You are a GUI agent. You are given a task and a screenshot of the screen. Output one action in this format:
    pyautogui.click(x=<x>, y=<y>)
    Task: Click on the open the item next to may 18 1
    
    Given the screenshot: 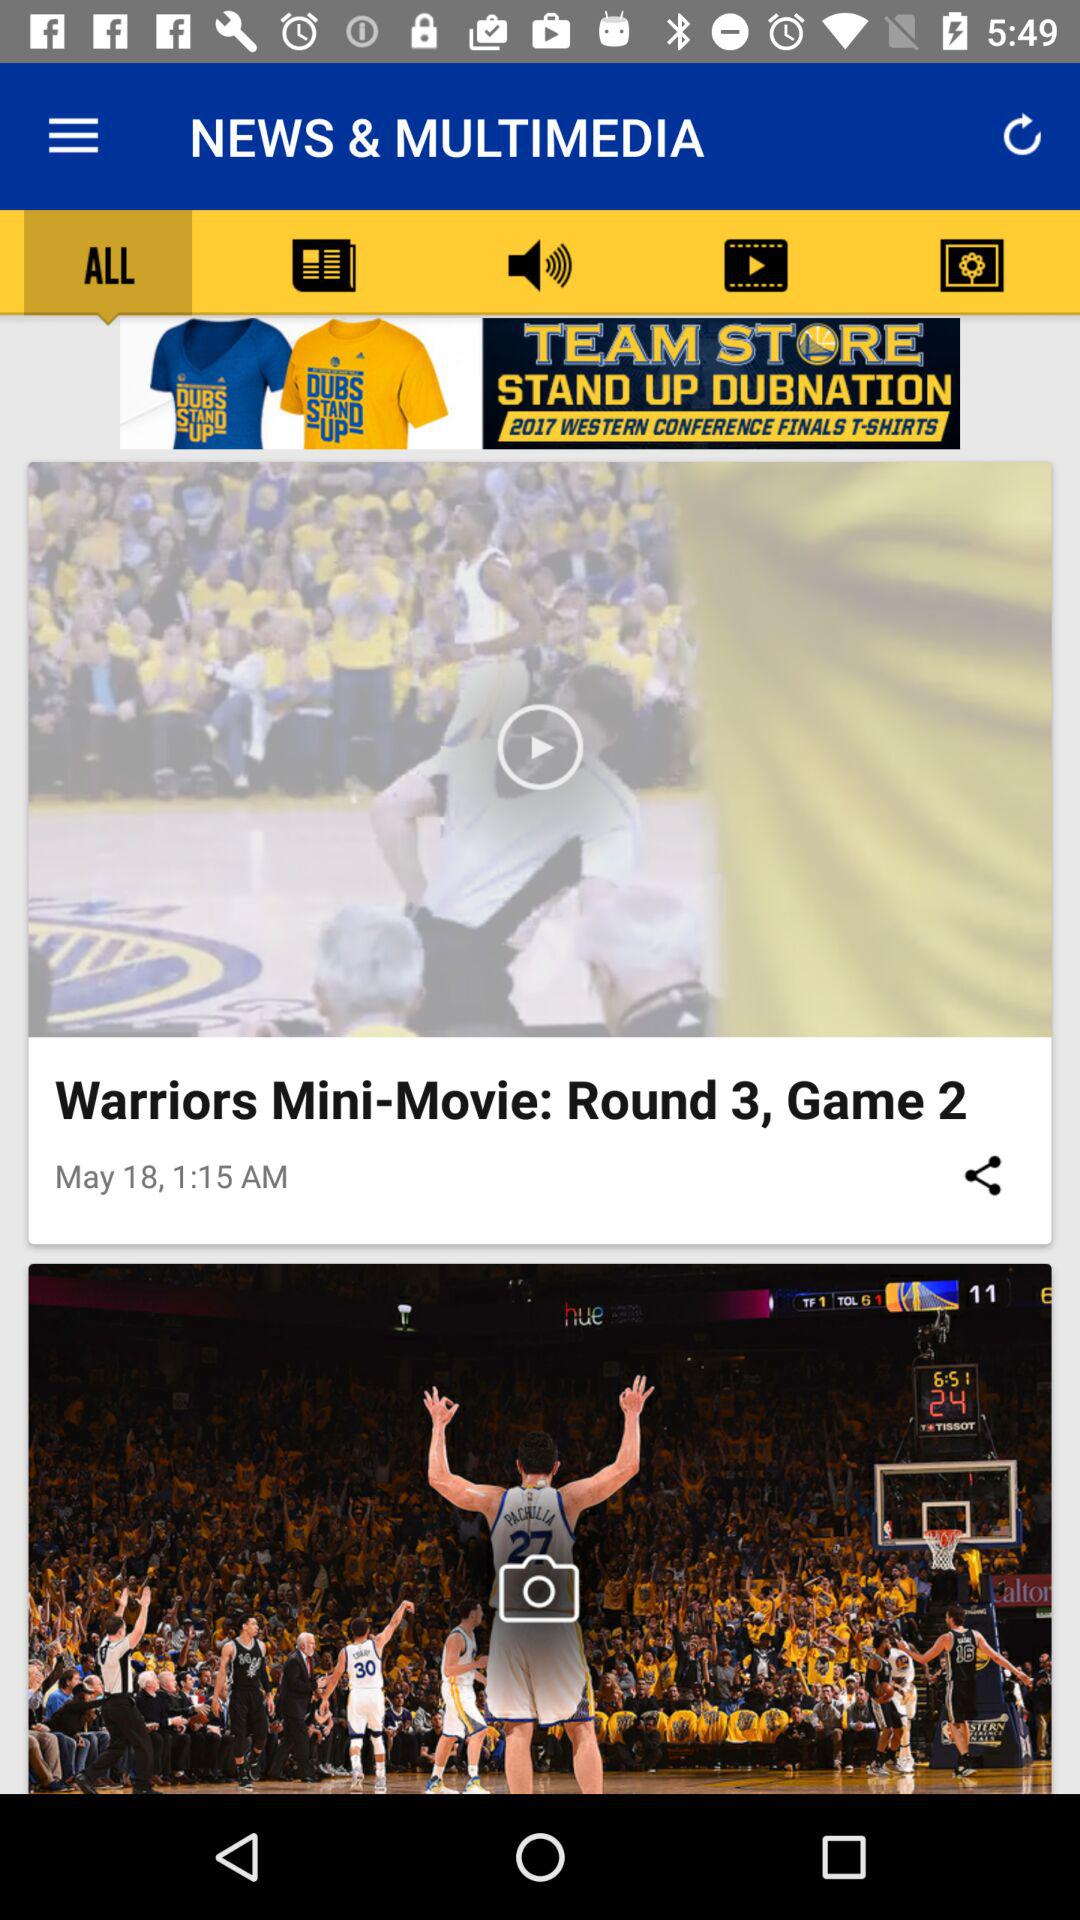 What is the action you would take?
    pyautogui.click(x=982, y=1175)
    